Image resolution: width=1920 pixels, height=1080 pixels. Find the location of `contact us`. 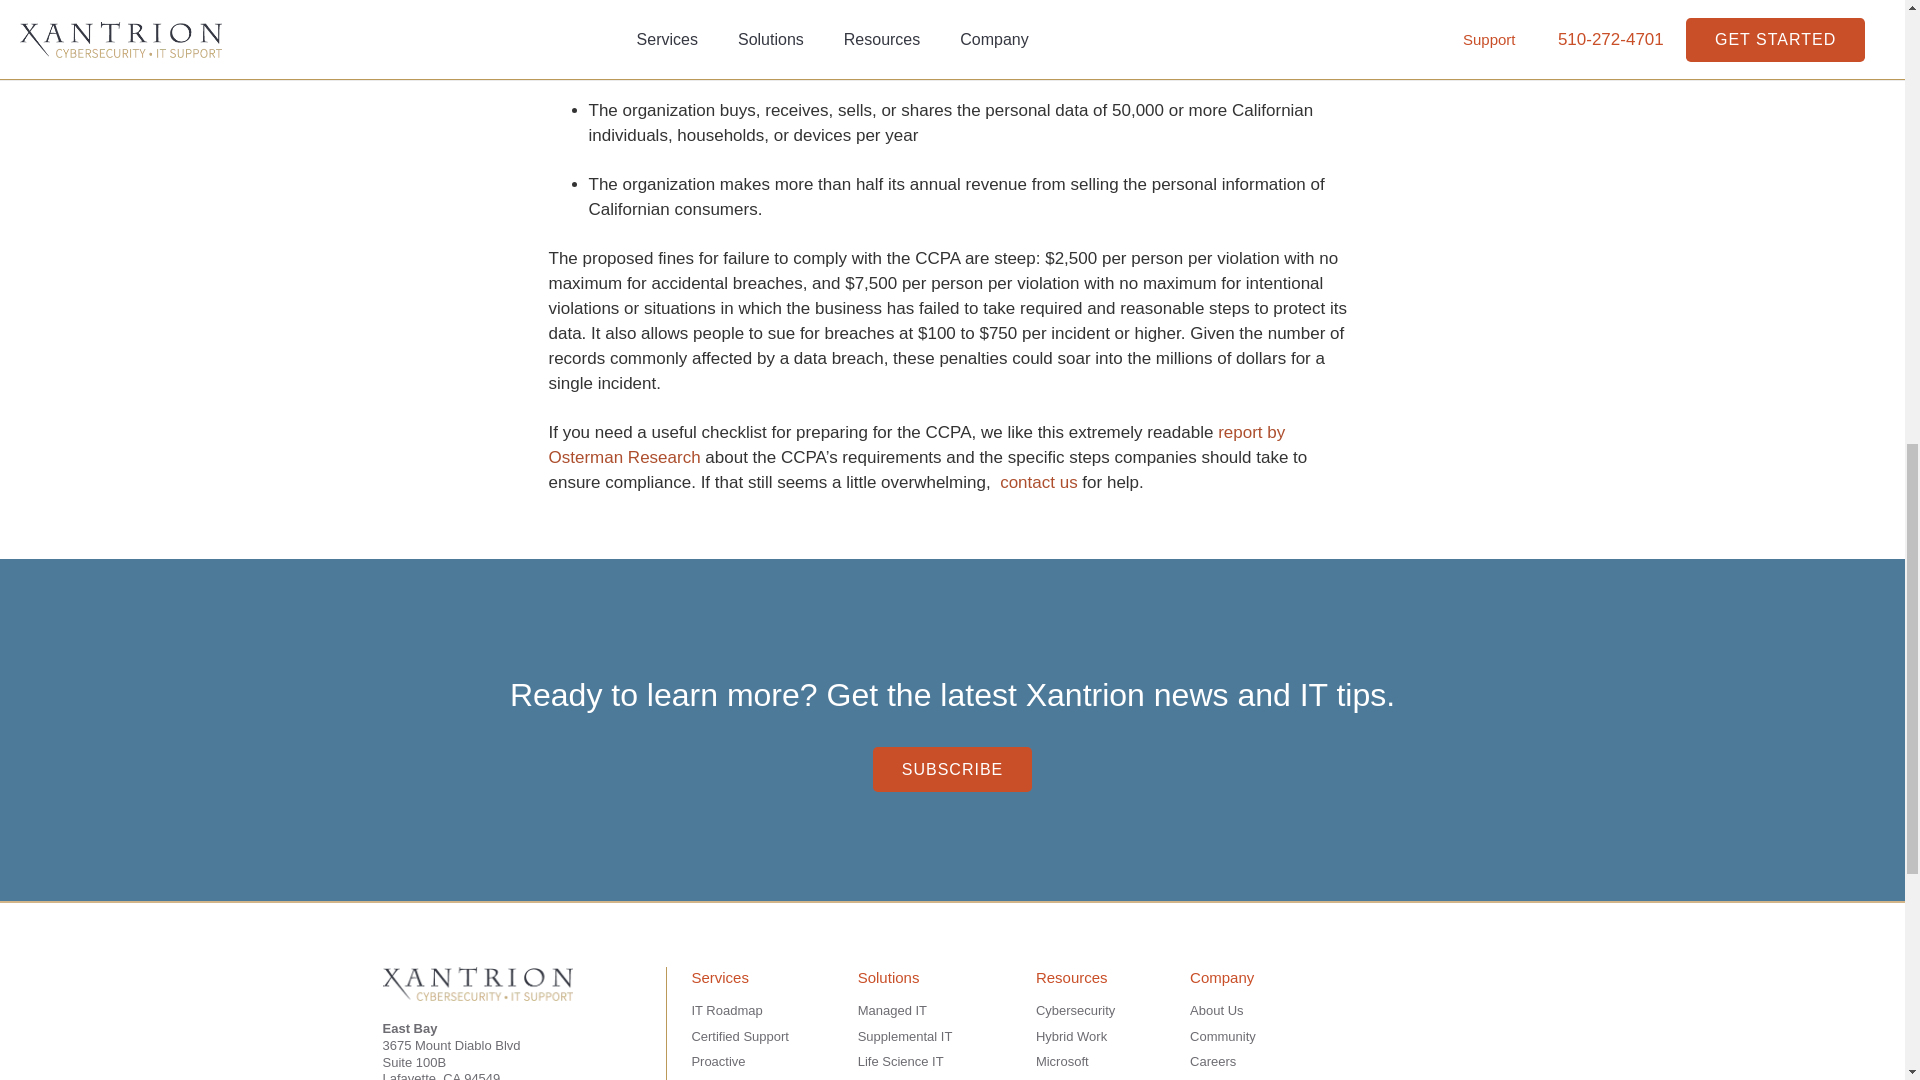

contact us is located at coordinates (1038, 482).